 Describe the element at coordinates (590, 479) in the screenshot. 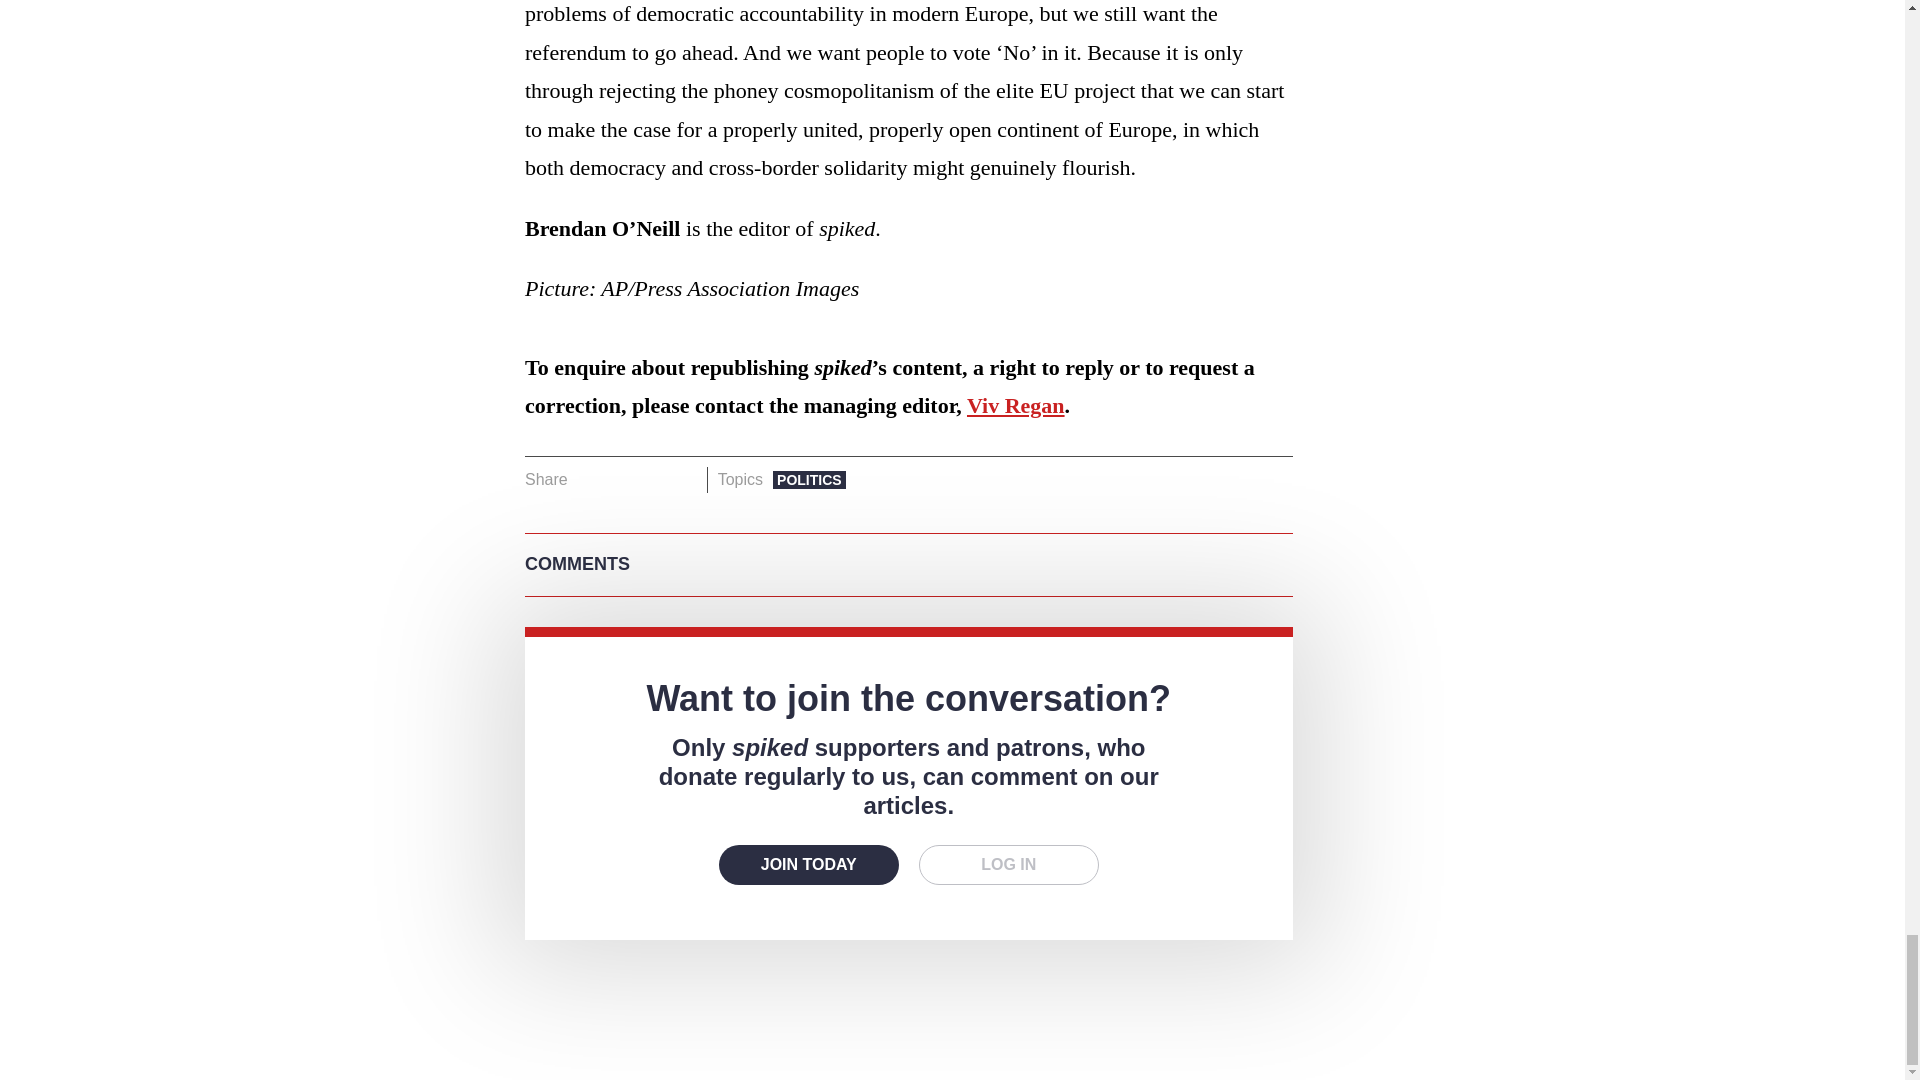

I see `Share on Facebook` at that location.